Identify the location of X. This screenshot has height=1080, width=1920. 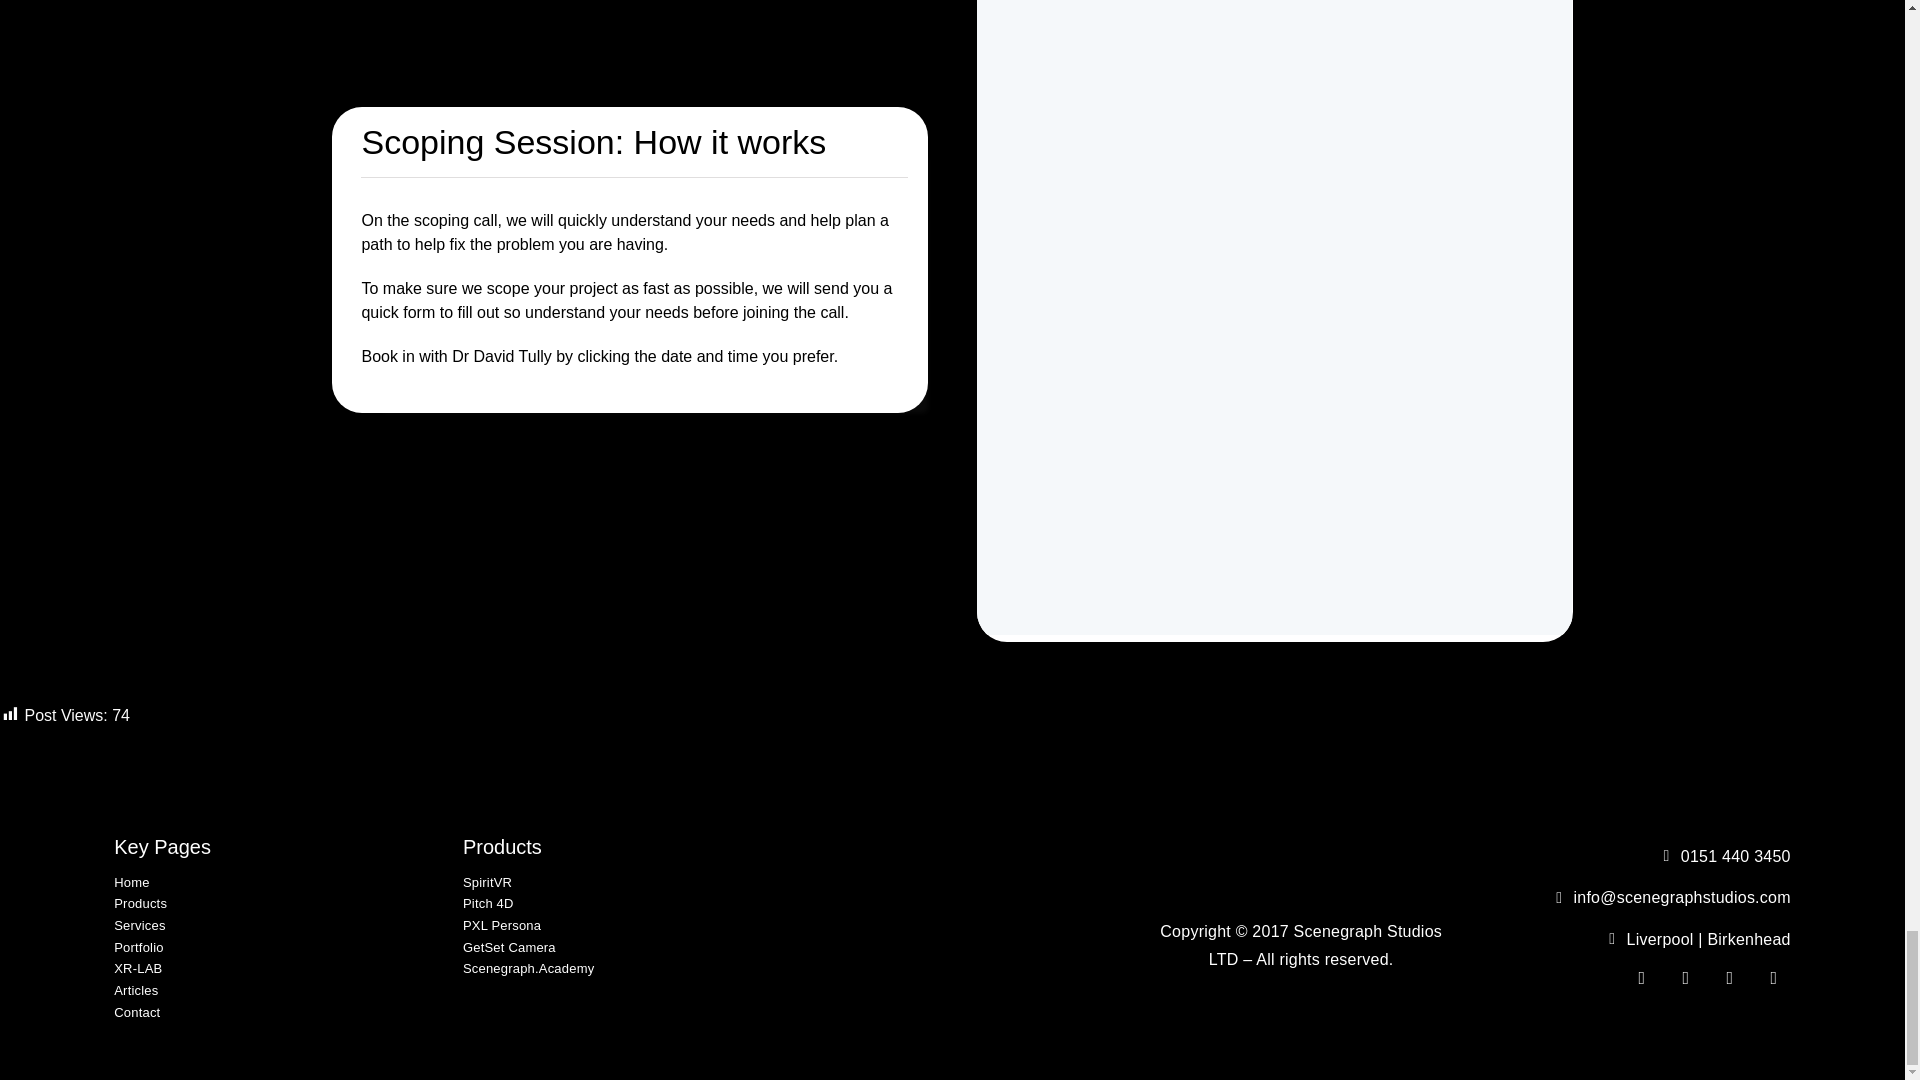
(1730, 978).